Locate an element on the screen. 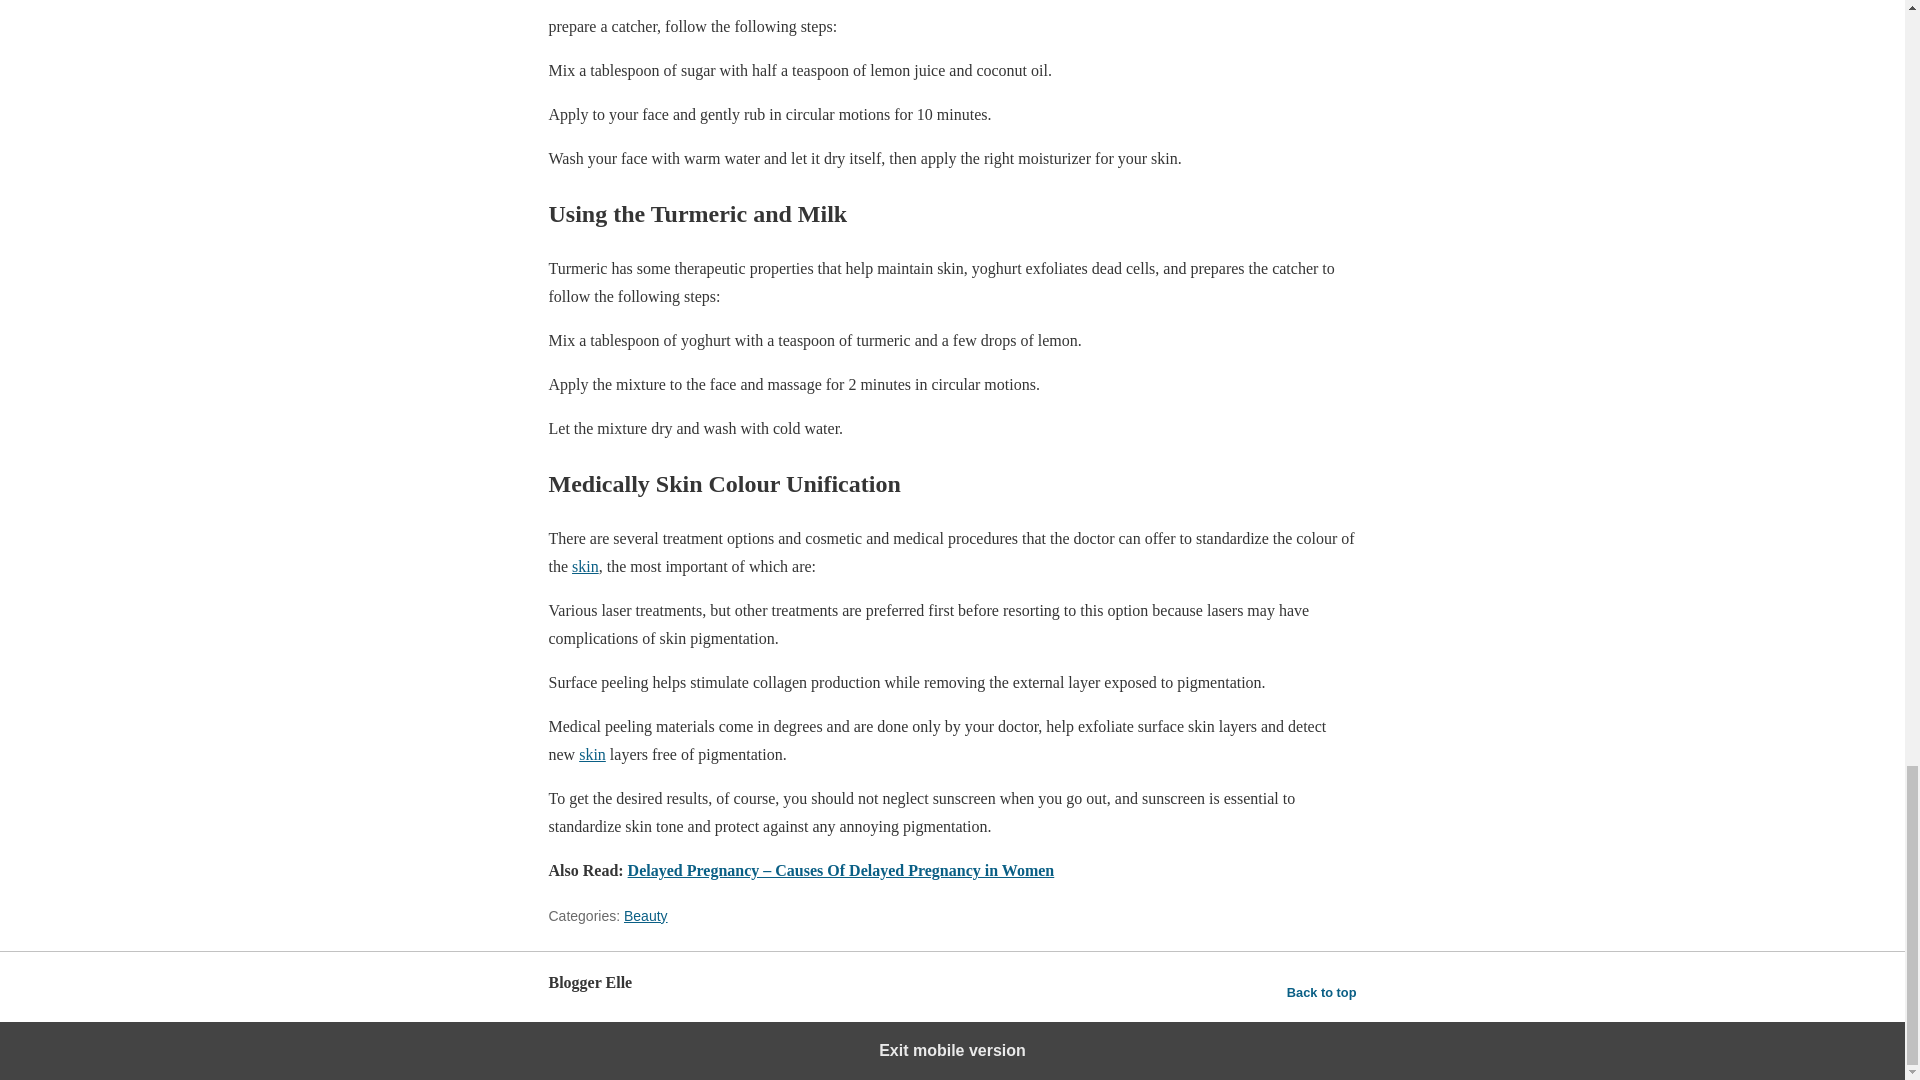  Beauty is located at coordinates (646, 916).